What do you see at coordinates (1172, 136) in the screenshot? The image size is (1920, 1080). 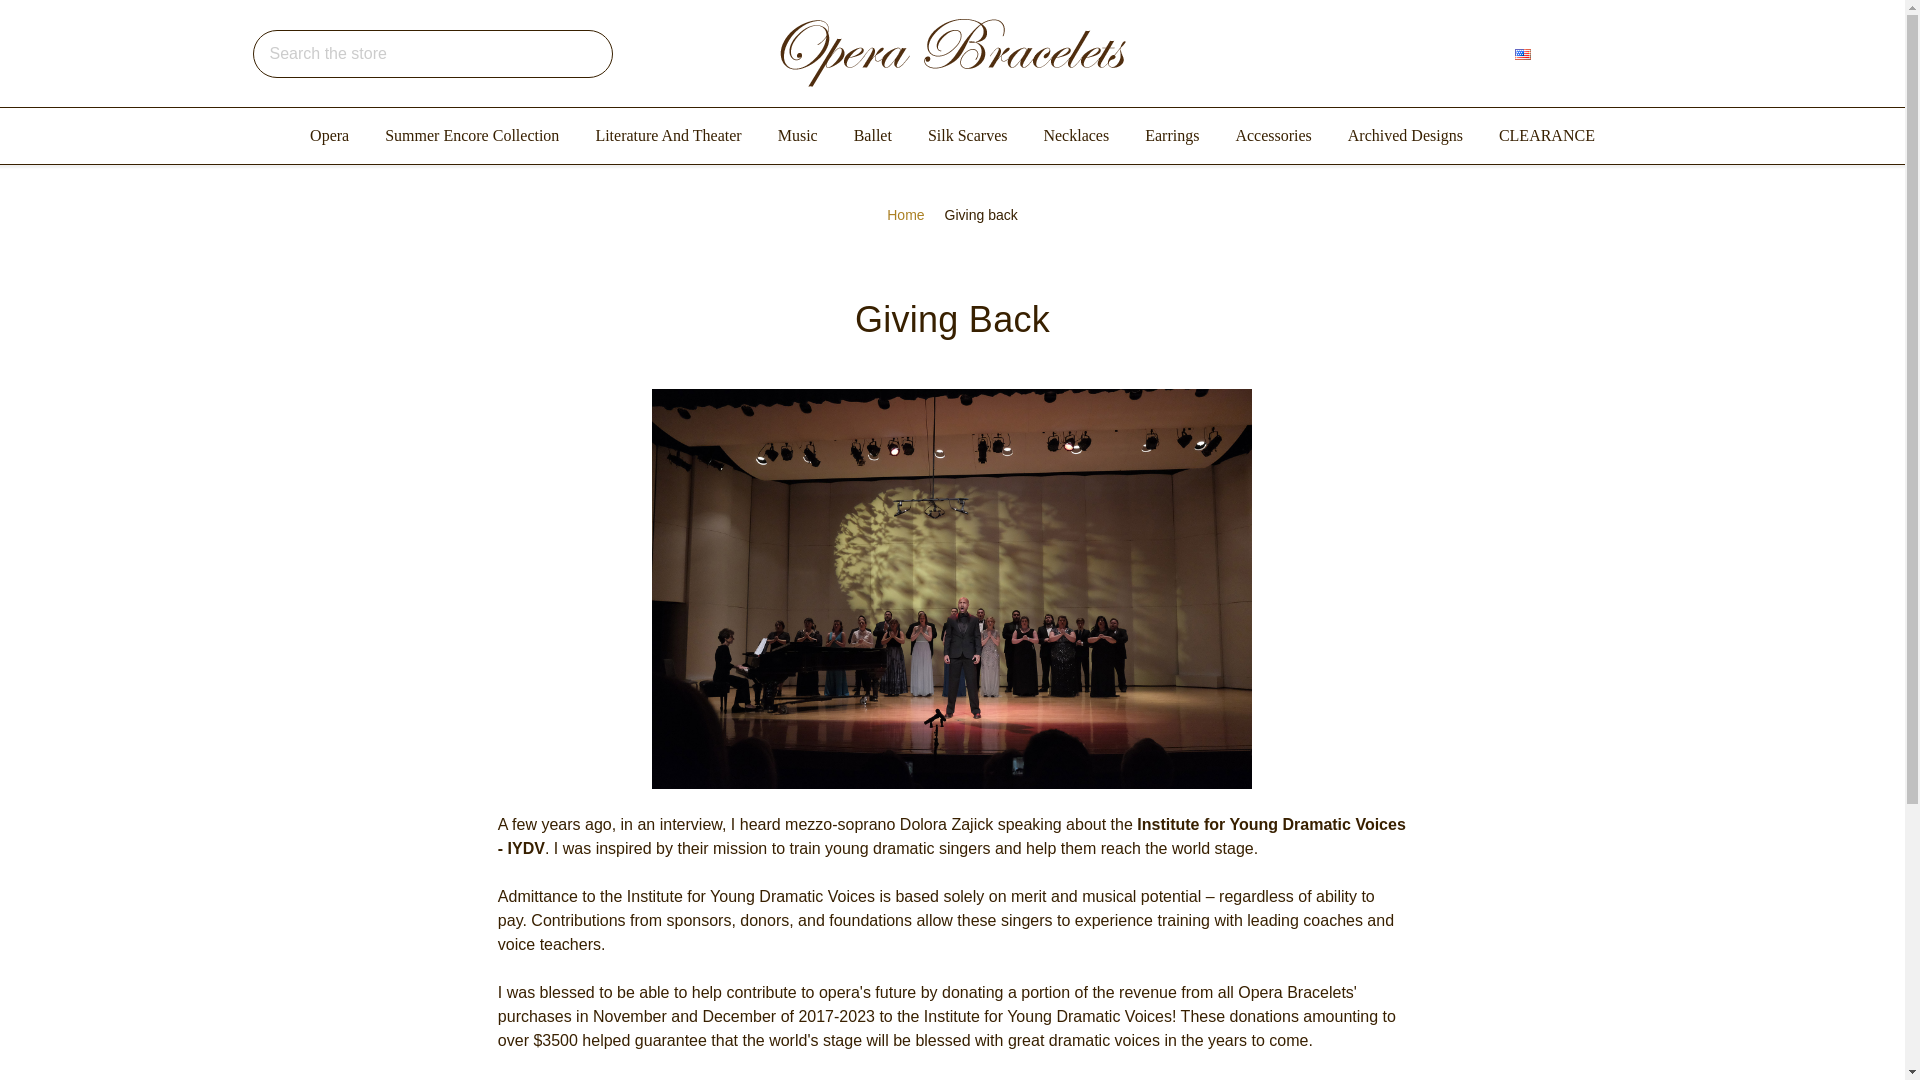 I see `Earrings` at bounding box center [1172, 136].